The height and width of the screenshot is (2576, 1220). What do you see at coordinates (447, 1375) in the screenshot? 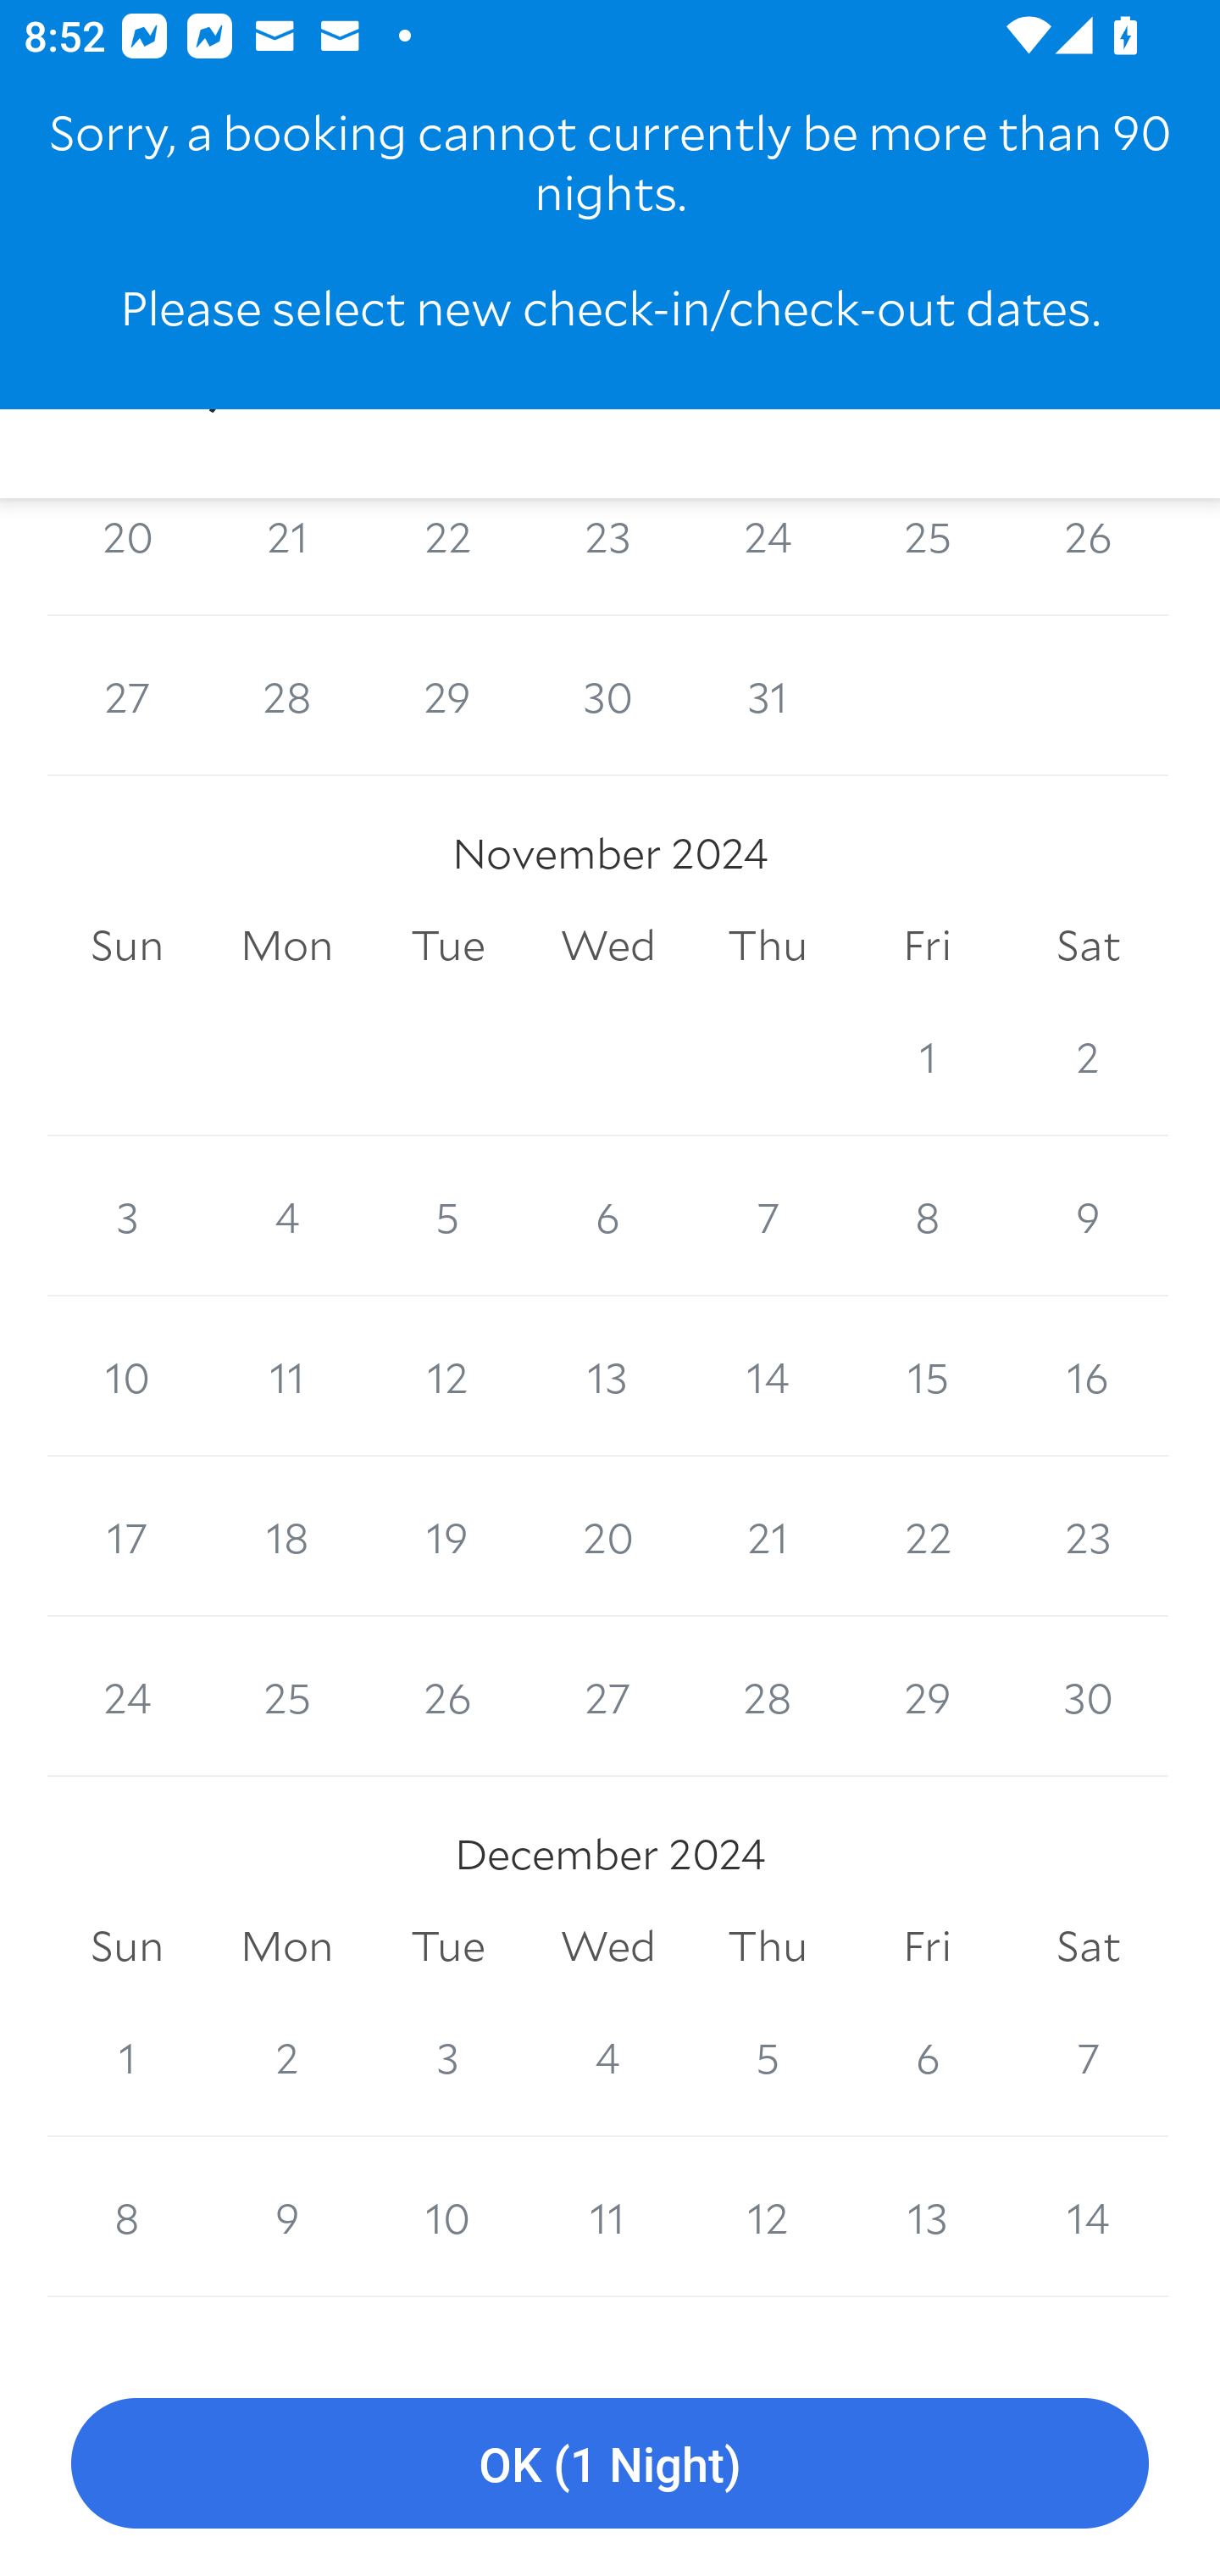
I see `12 12 November 2024` at bounding box center [447, 1375].